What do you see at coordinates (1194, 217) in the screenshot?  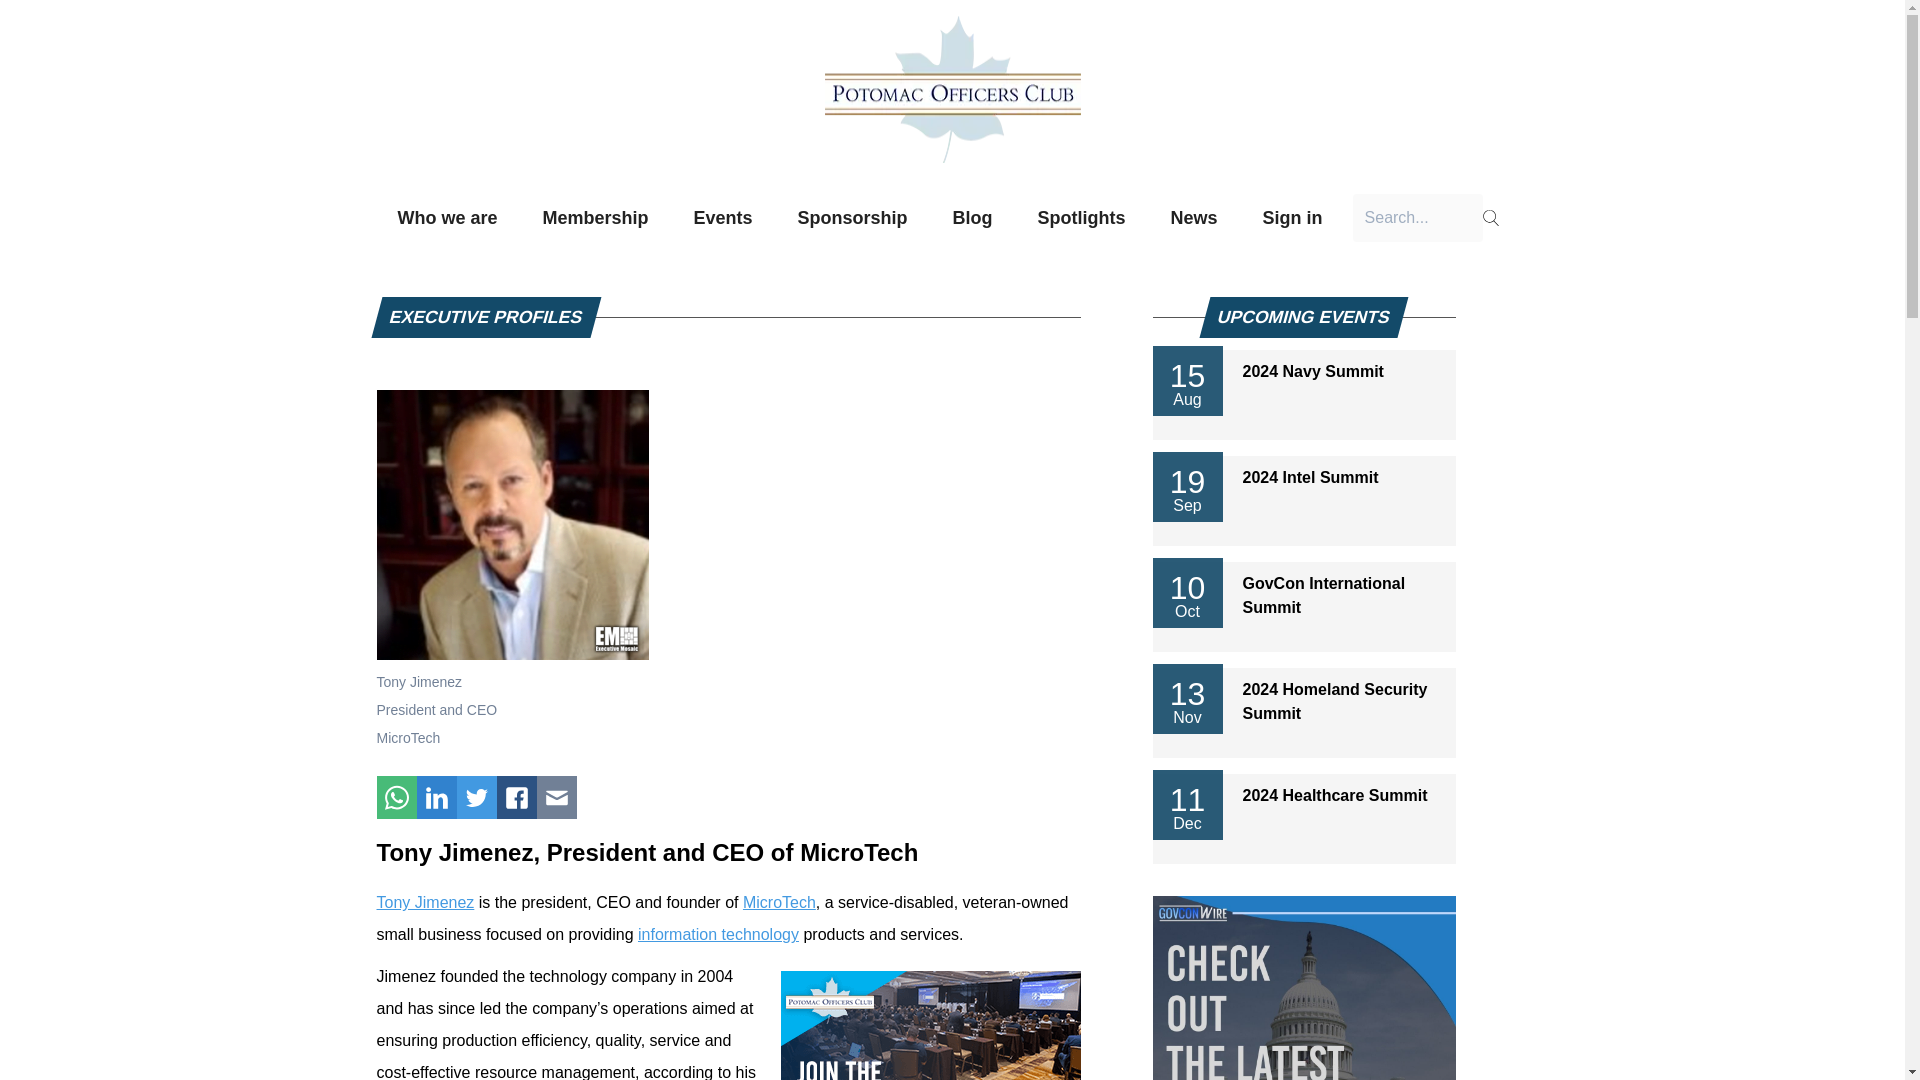 I see `News` at bounding box center [1194, 217].